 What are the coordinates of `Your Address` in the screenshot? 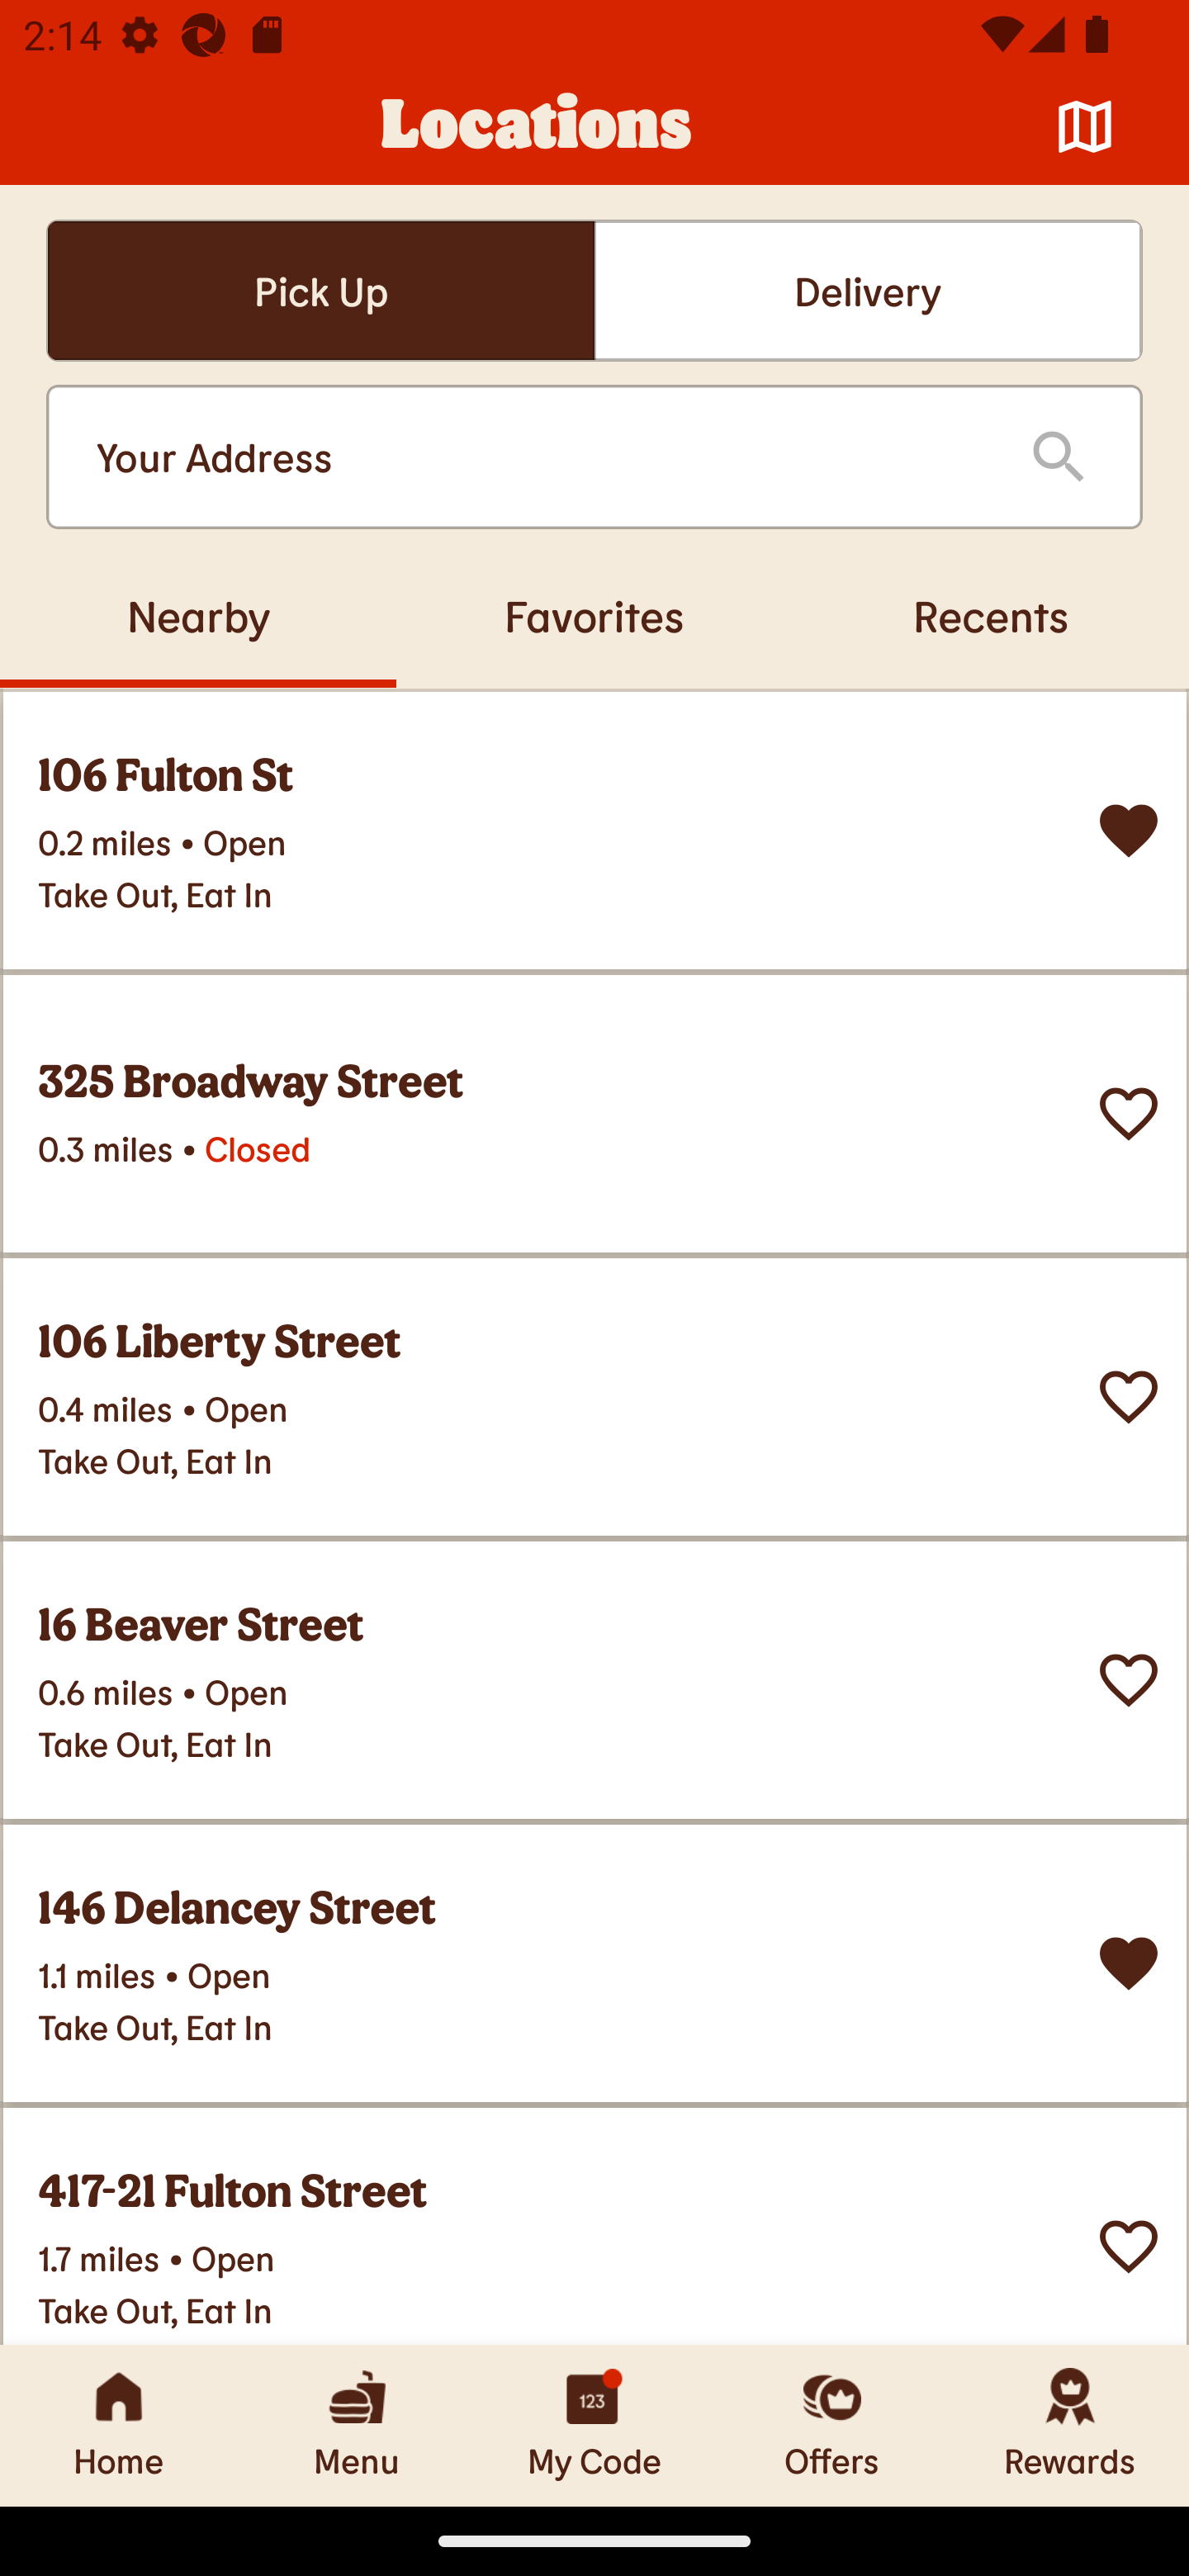 It's located at (537, 457).